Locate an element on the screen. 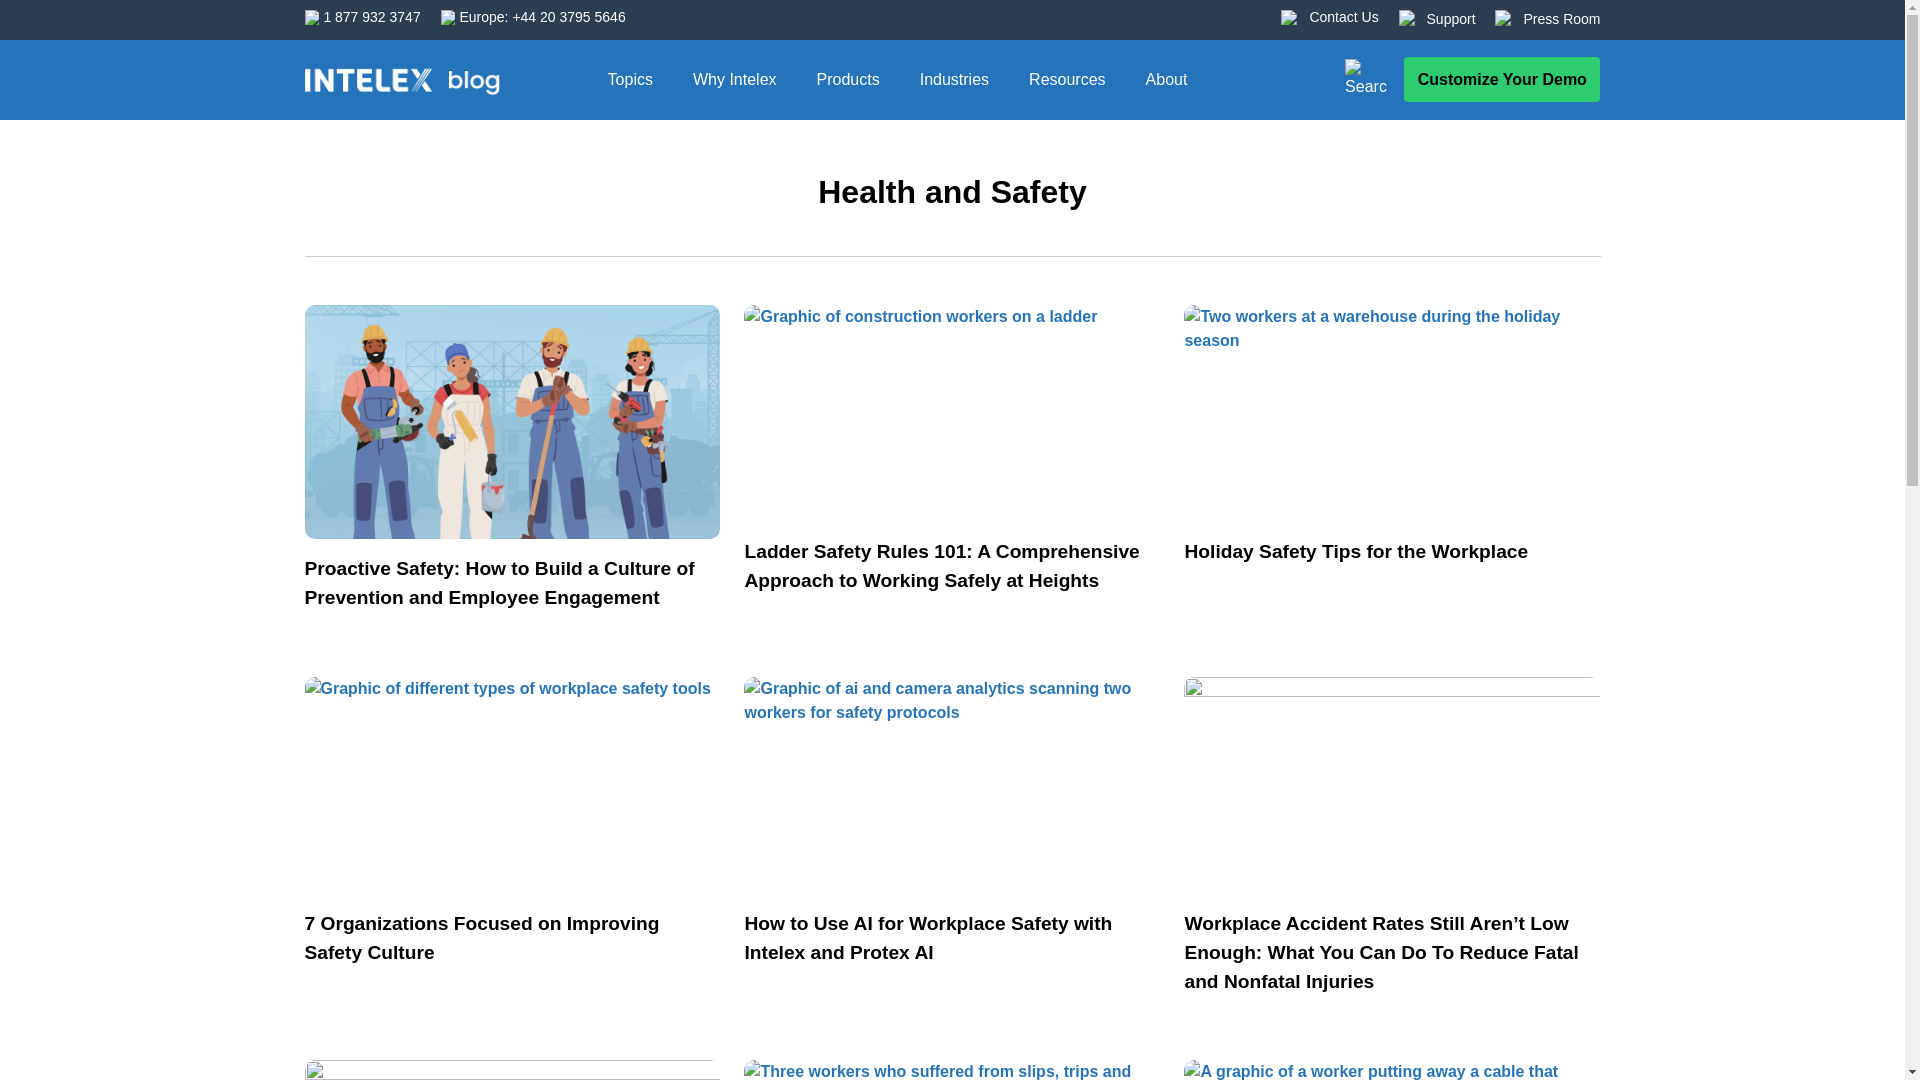 This screenshot has width=1920, height=1080. Why Intelex is located at coordinates (735, 79).